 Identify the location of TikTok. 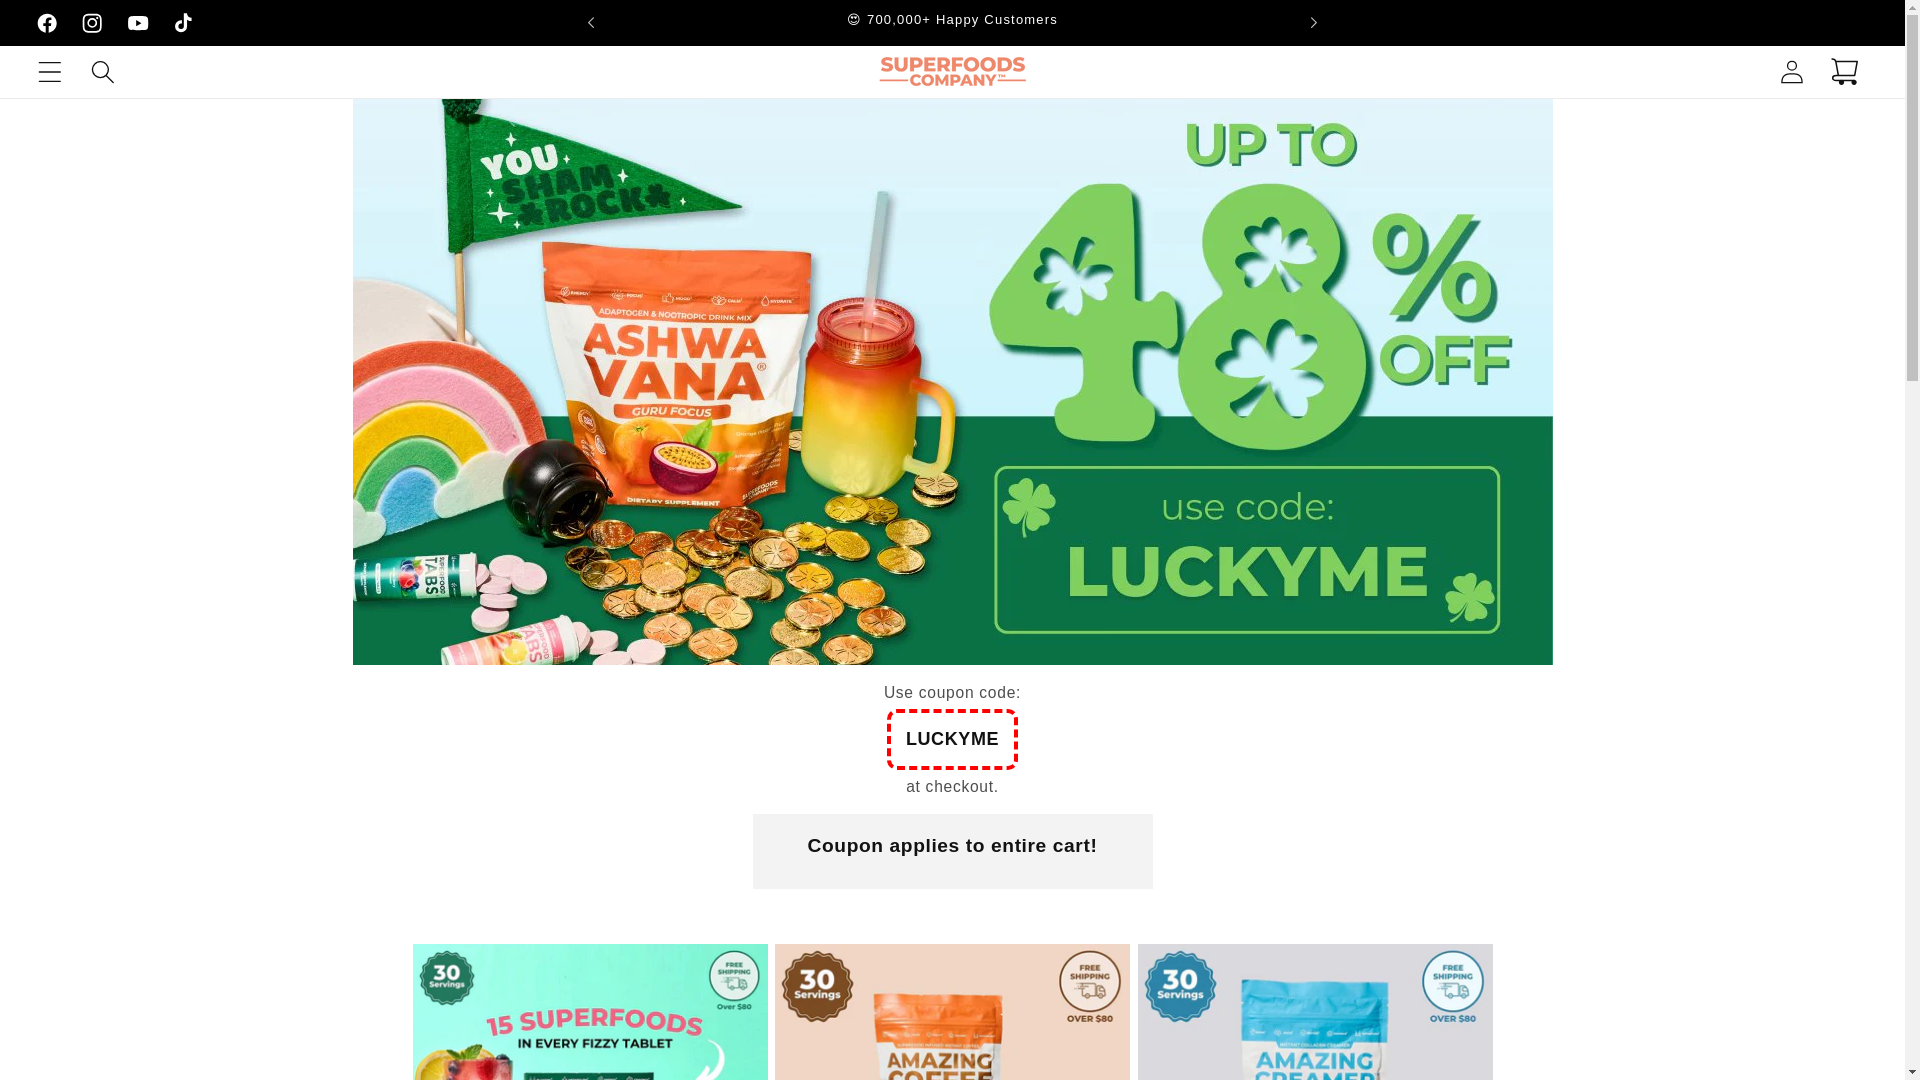
(184, 23).